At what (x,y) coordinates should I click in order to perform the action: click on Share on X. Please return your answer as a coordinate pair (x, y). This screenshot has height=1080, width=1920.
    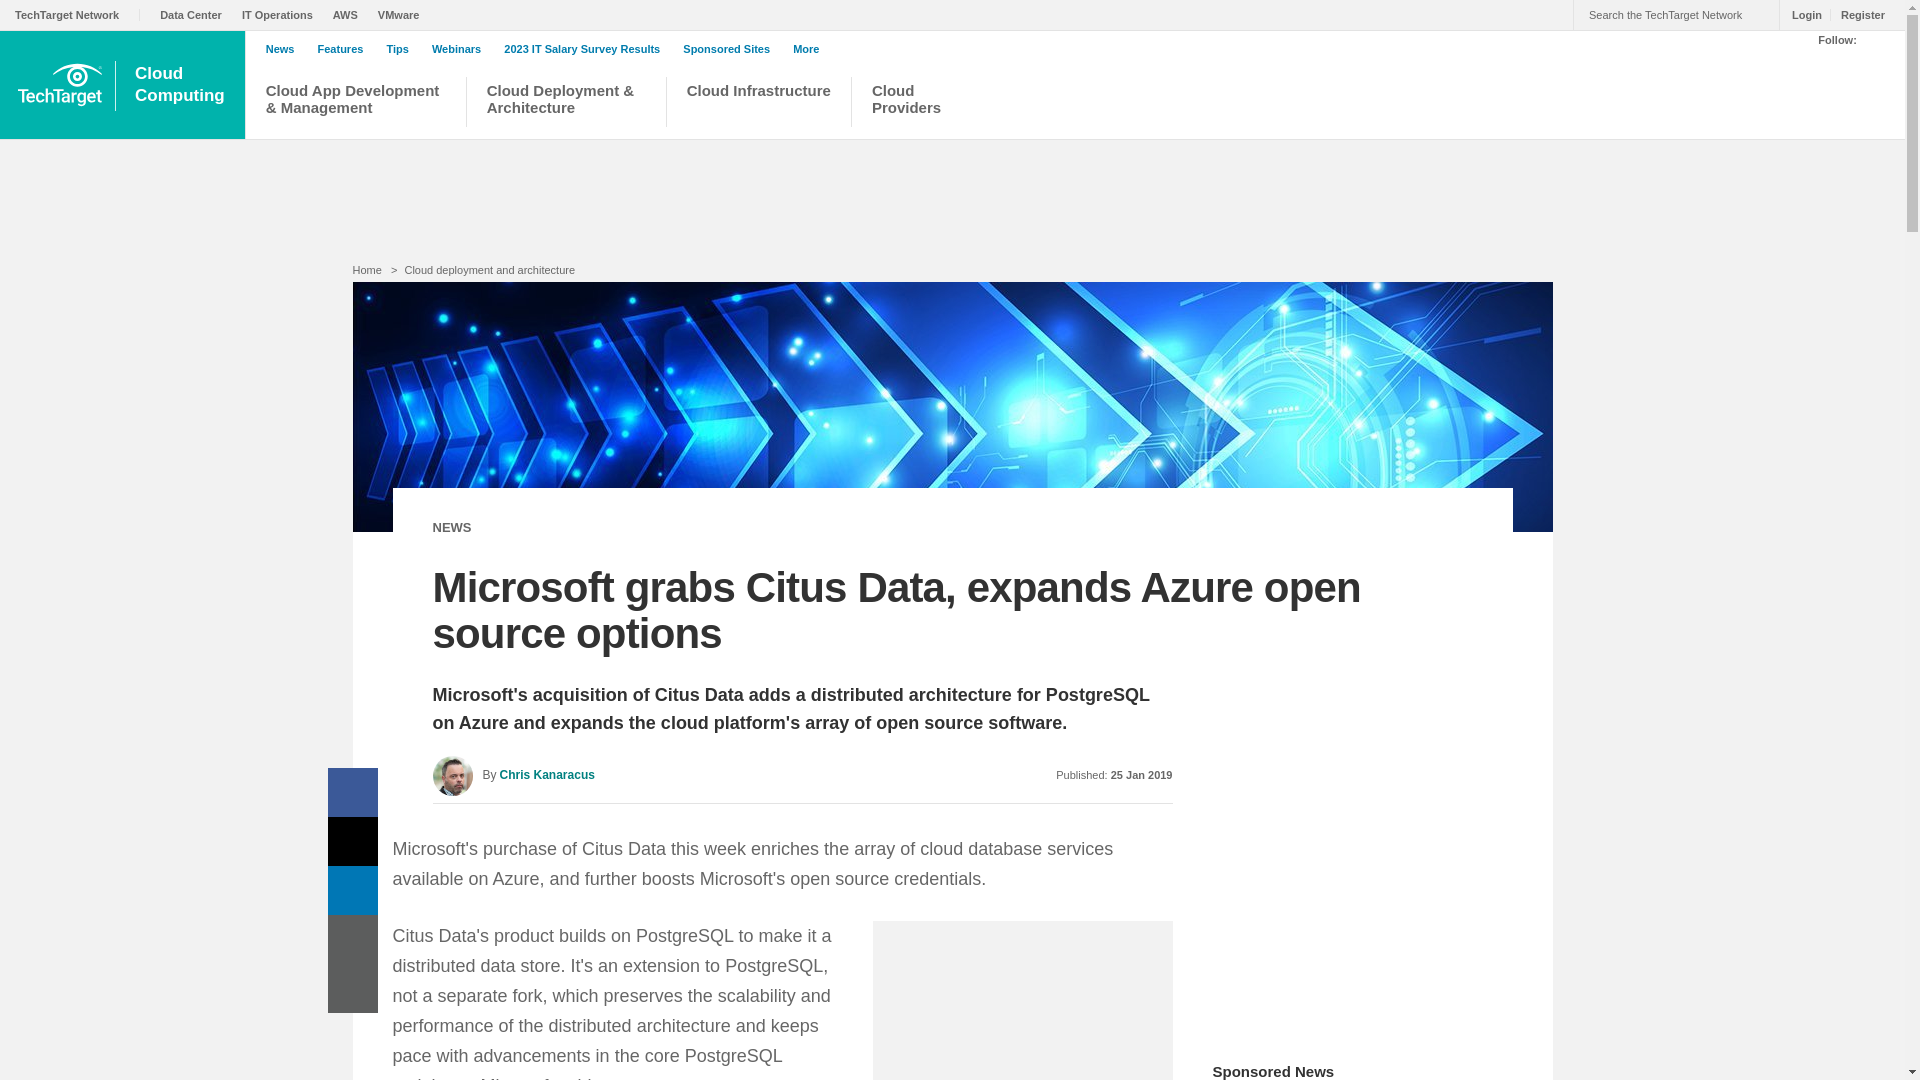
    Looking at the image, I should click on (353, 841).